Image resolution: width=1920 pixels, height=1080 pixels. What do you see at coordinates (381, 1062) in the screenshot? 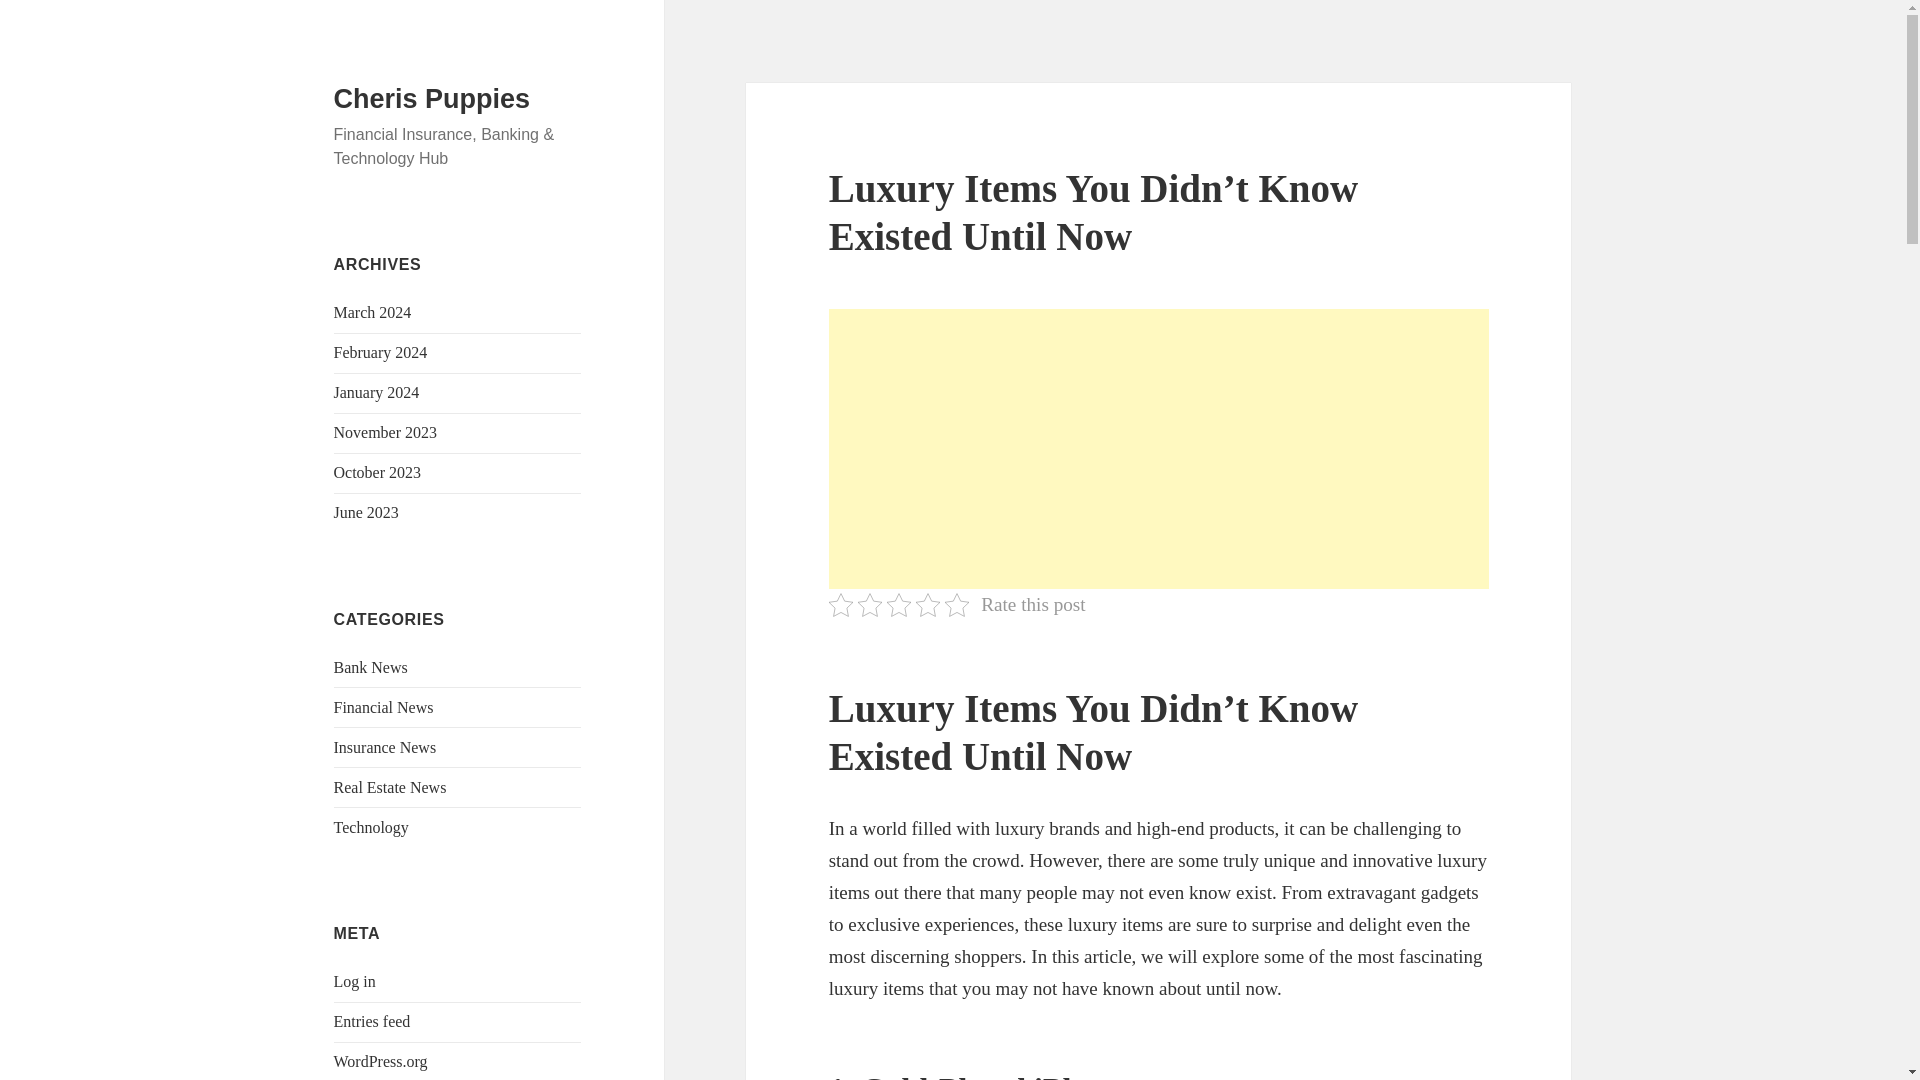
I see `WordPress.org` at bounding box center [381, 1062].